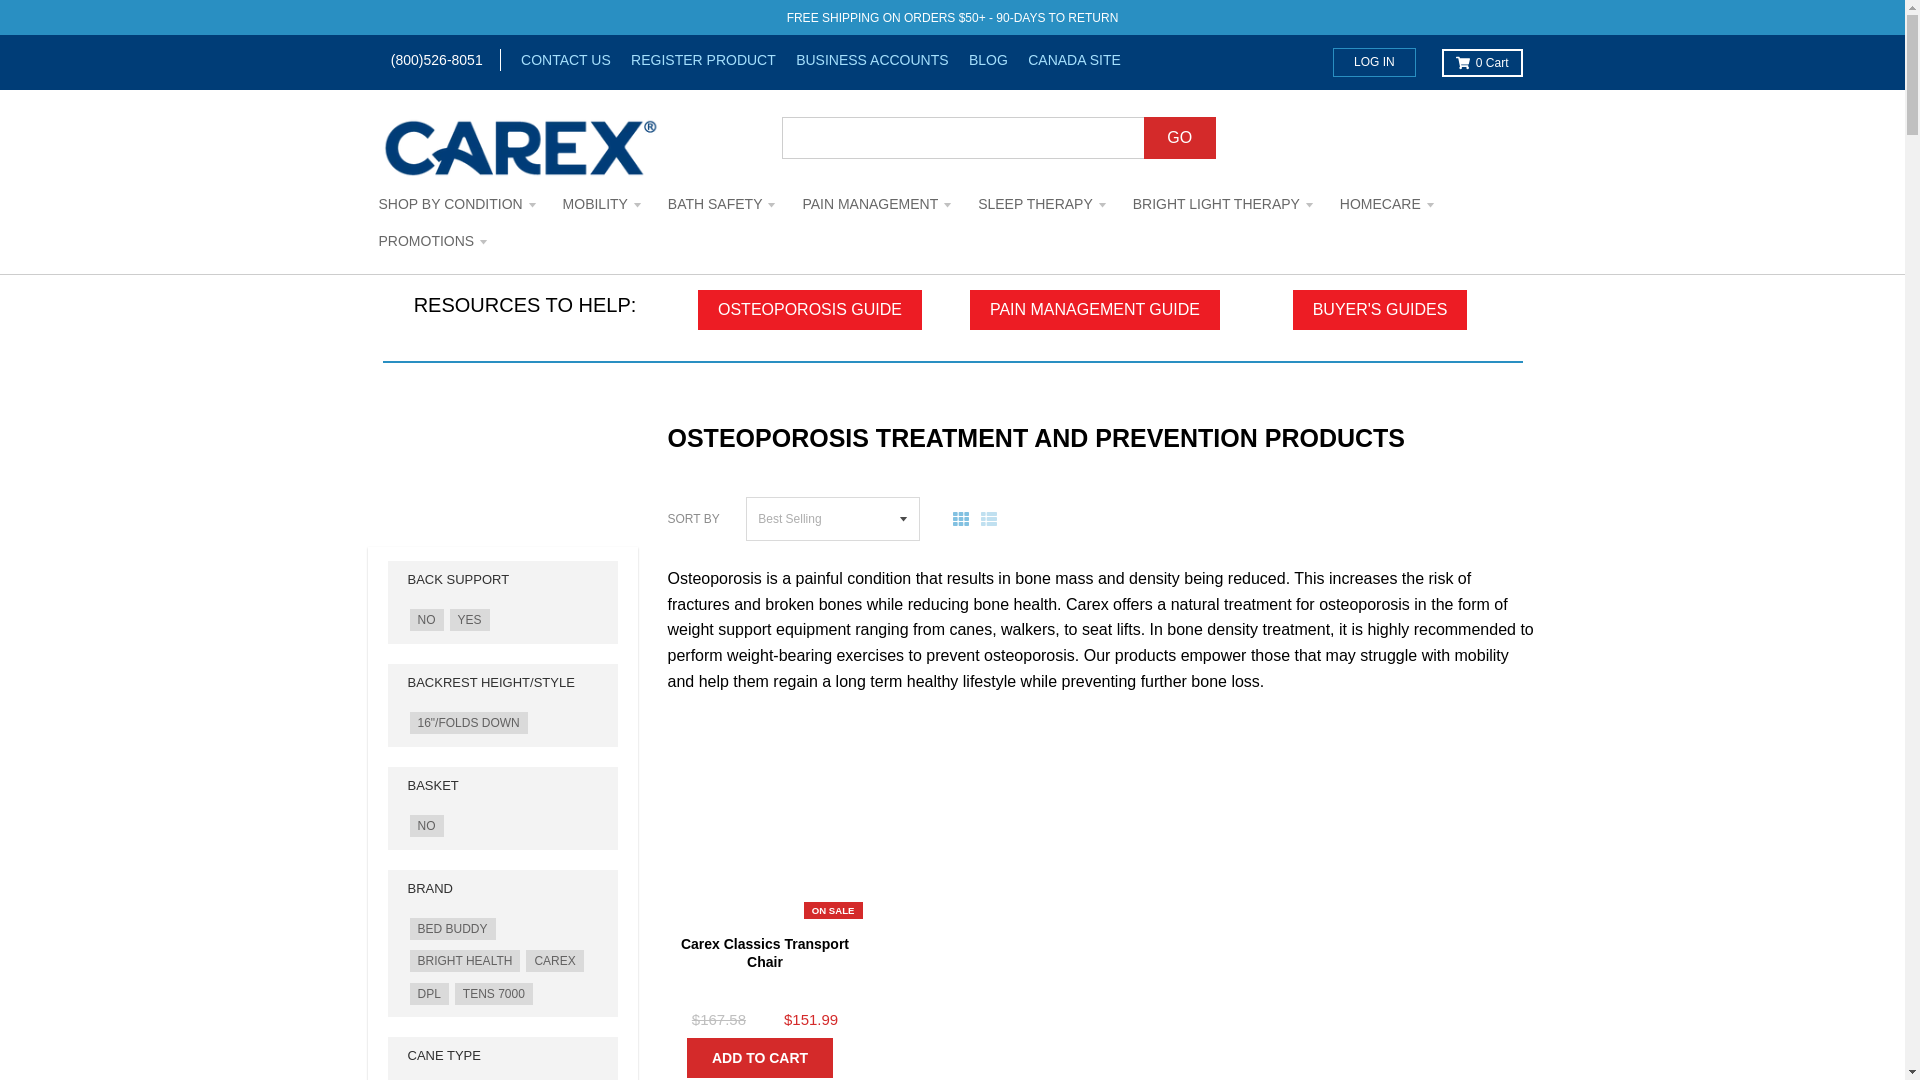 The height and width of the screenshot is (1080, 1920). I want to click on CONTACT US, so click(556, 60).